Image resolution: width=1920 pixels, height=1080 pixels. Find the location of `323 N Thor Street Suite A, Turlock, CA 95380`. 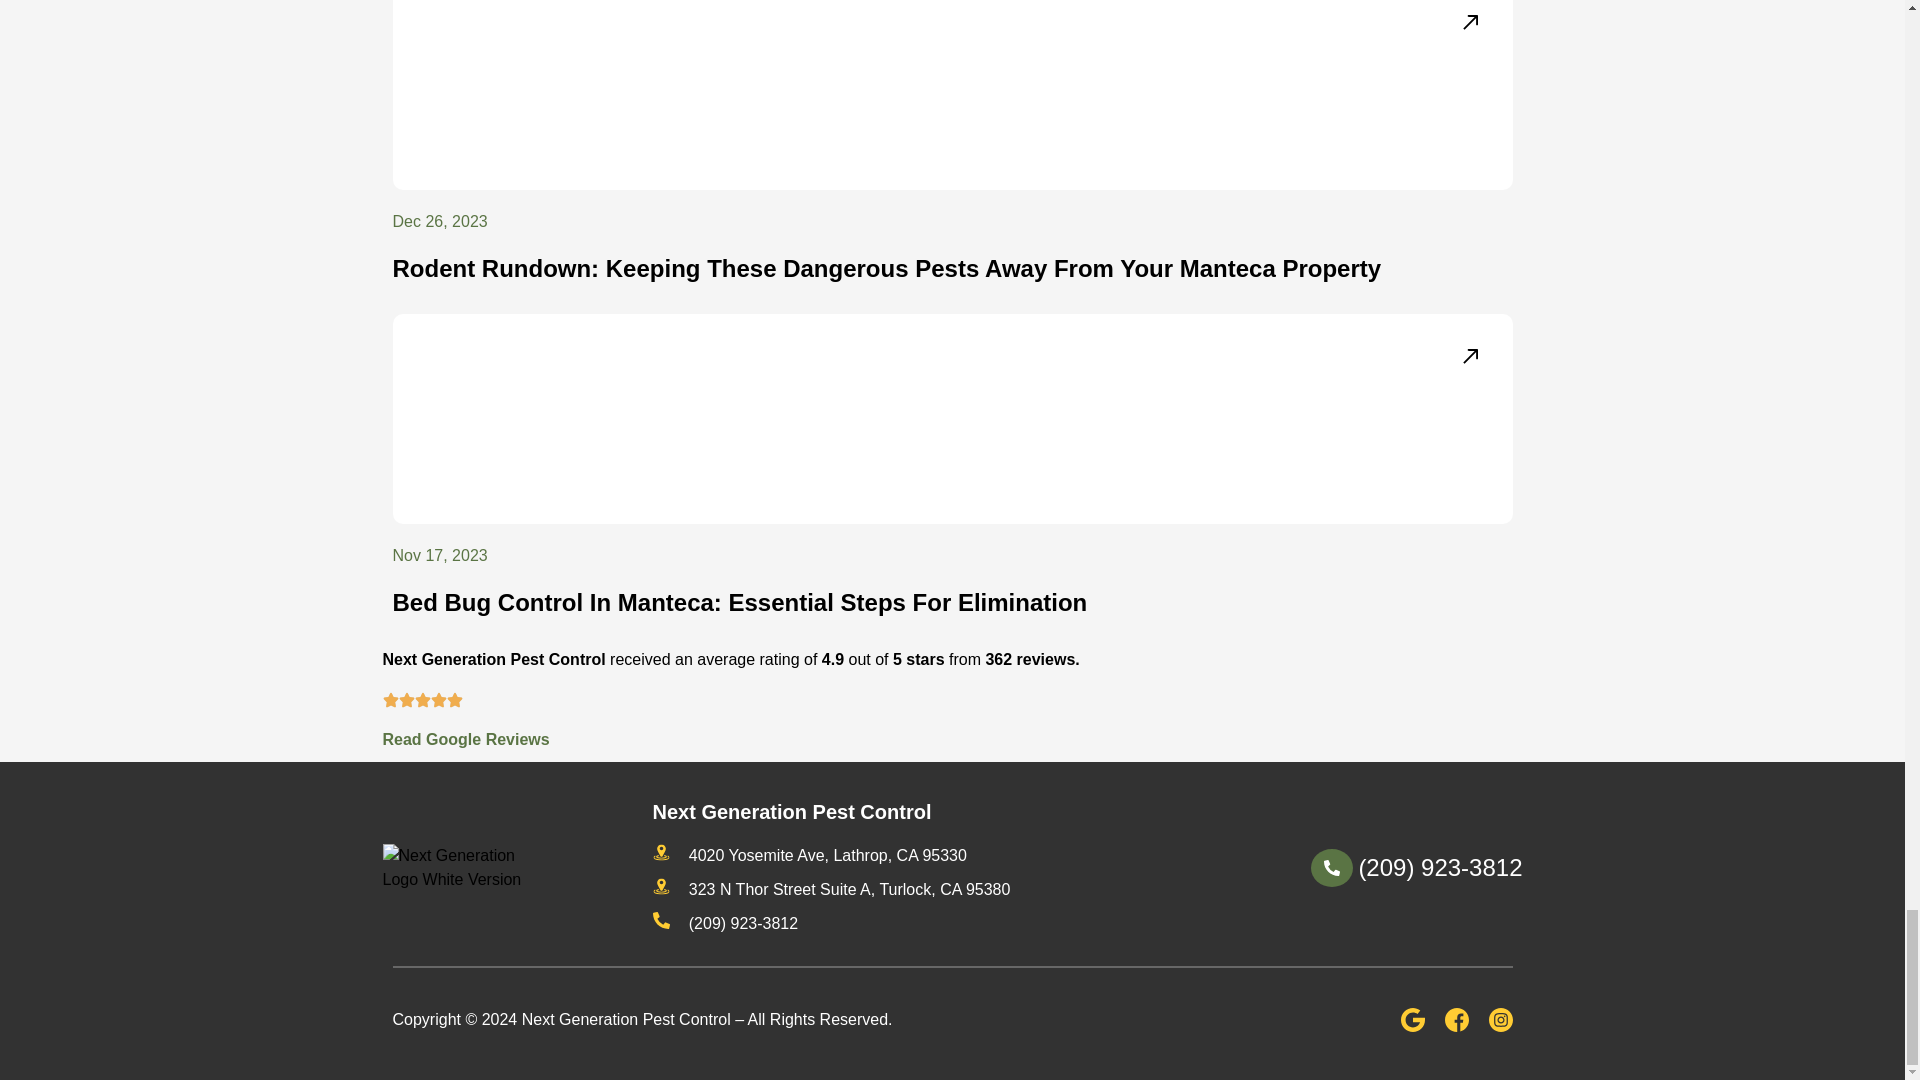

323 N Thor Street Suite A, Turlock, CA 95380 is located at coordinates (830, 890).